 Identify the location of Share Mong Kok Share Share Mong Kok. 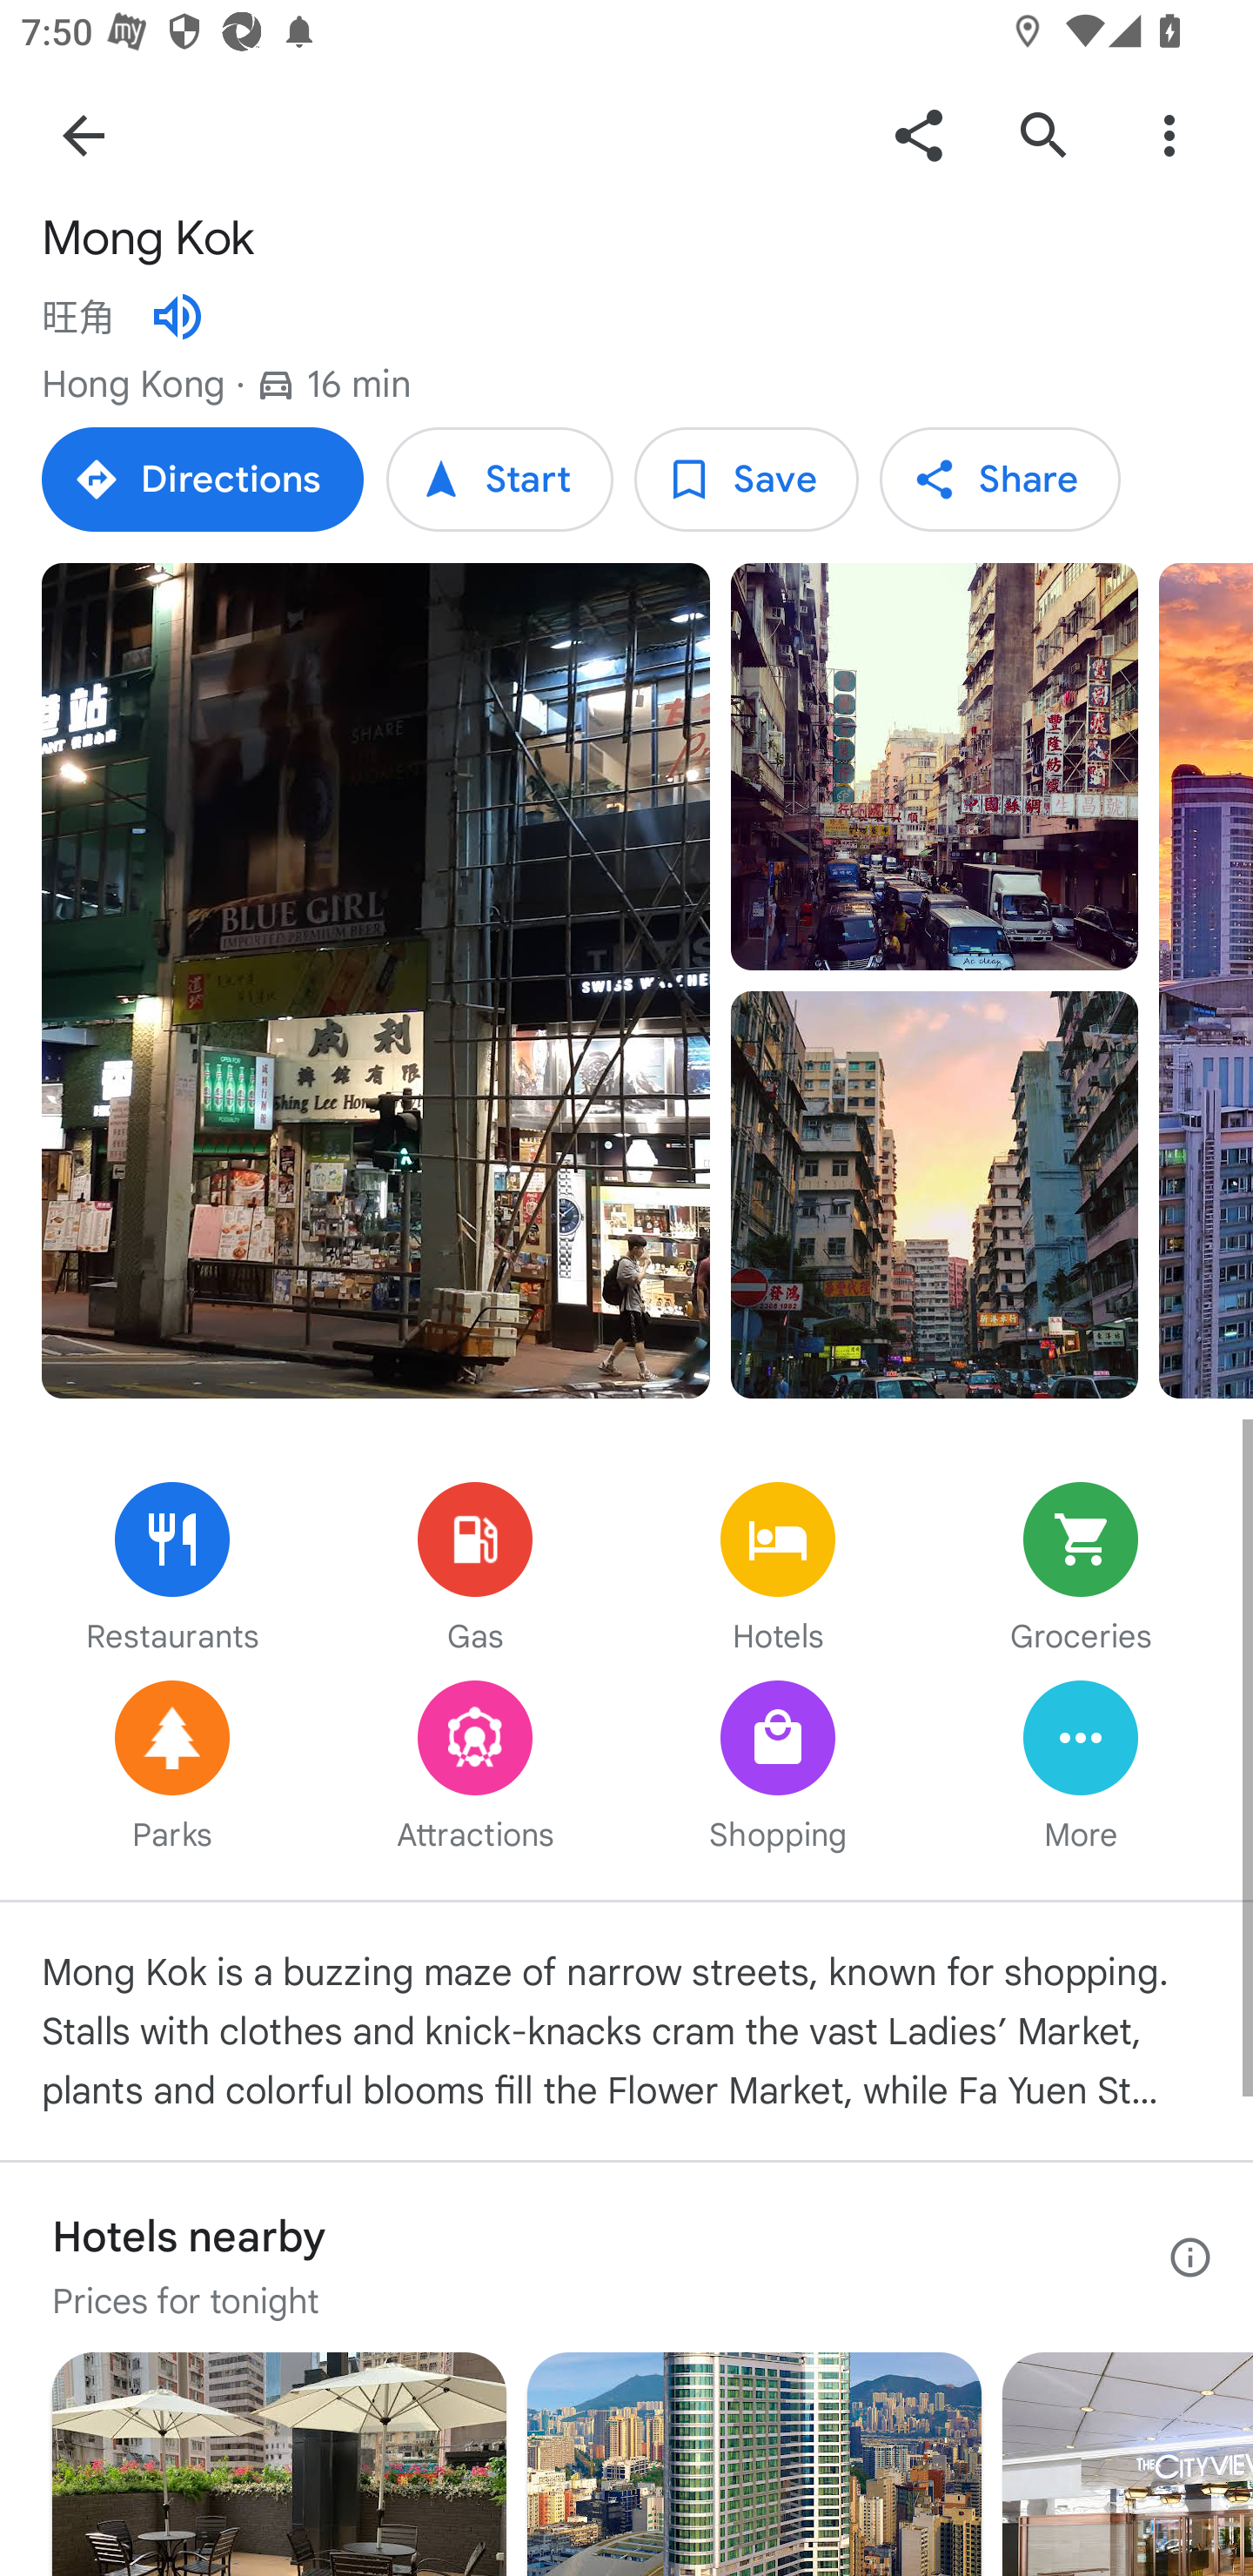
(999, 479).